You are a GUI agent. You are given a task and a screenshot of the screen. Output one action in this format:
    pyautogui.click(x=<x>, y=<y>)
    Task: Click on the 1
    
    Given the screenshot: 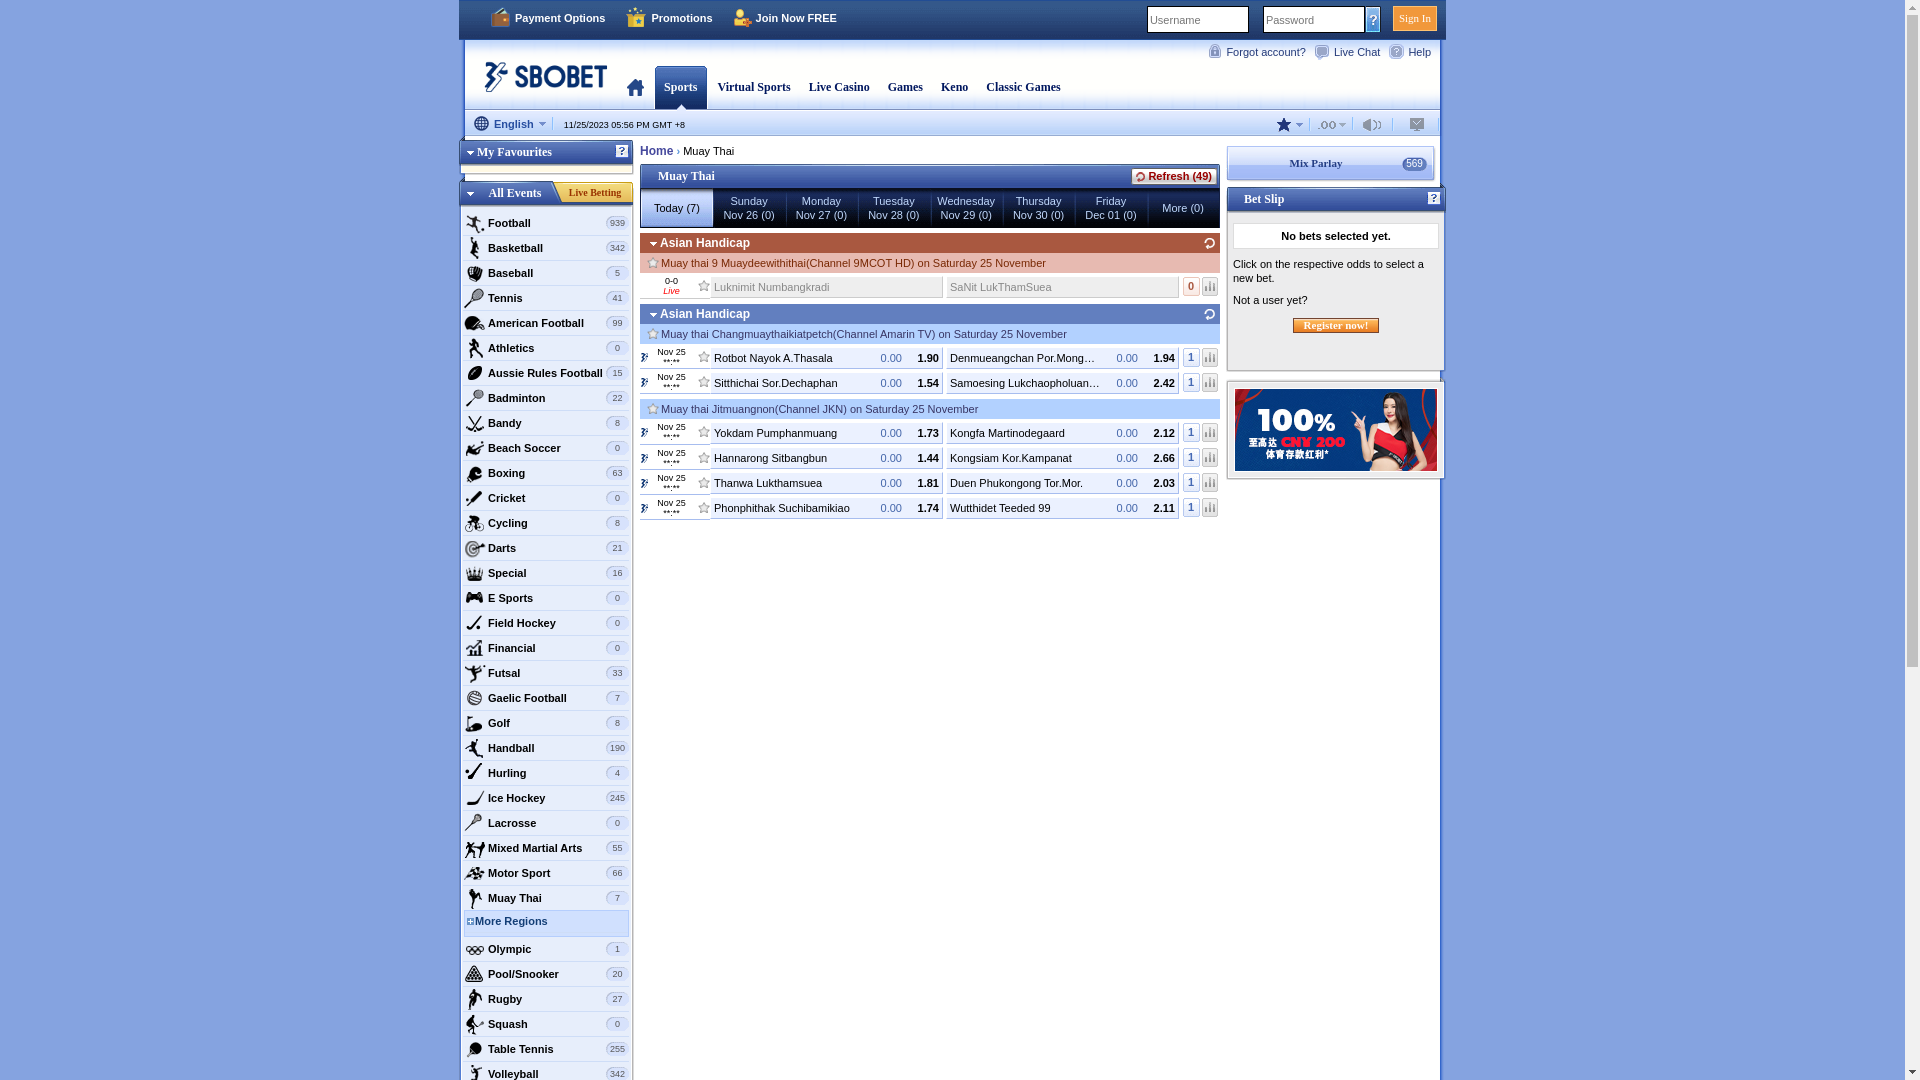 What is the action you would take?
    pyautogui.click(x=1192, y=358)
    